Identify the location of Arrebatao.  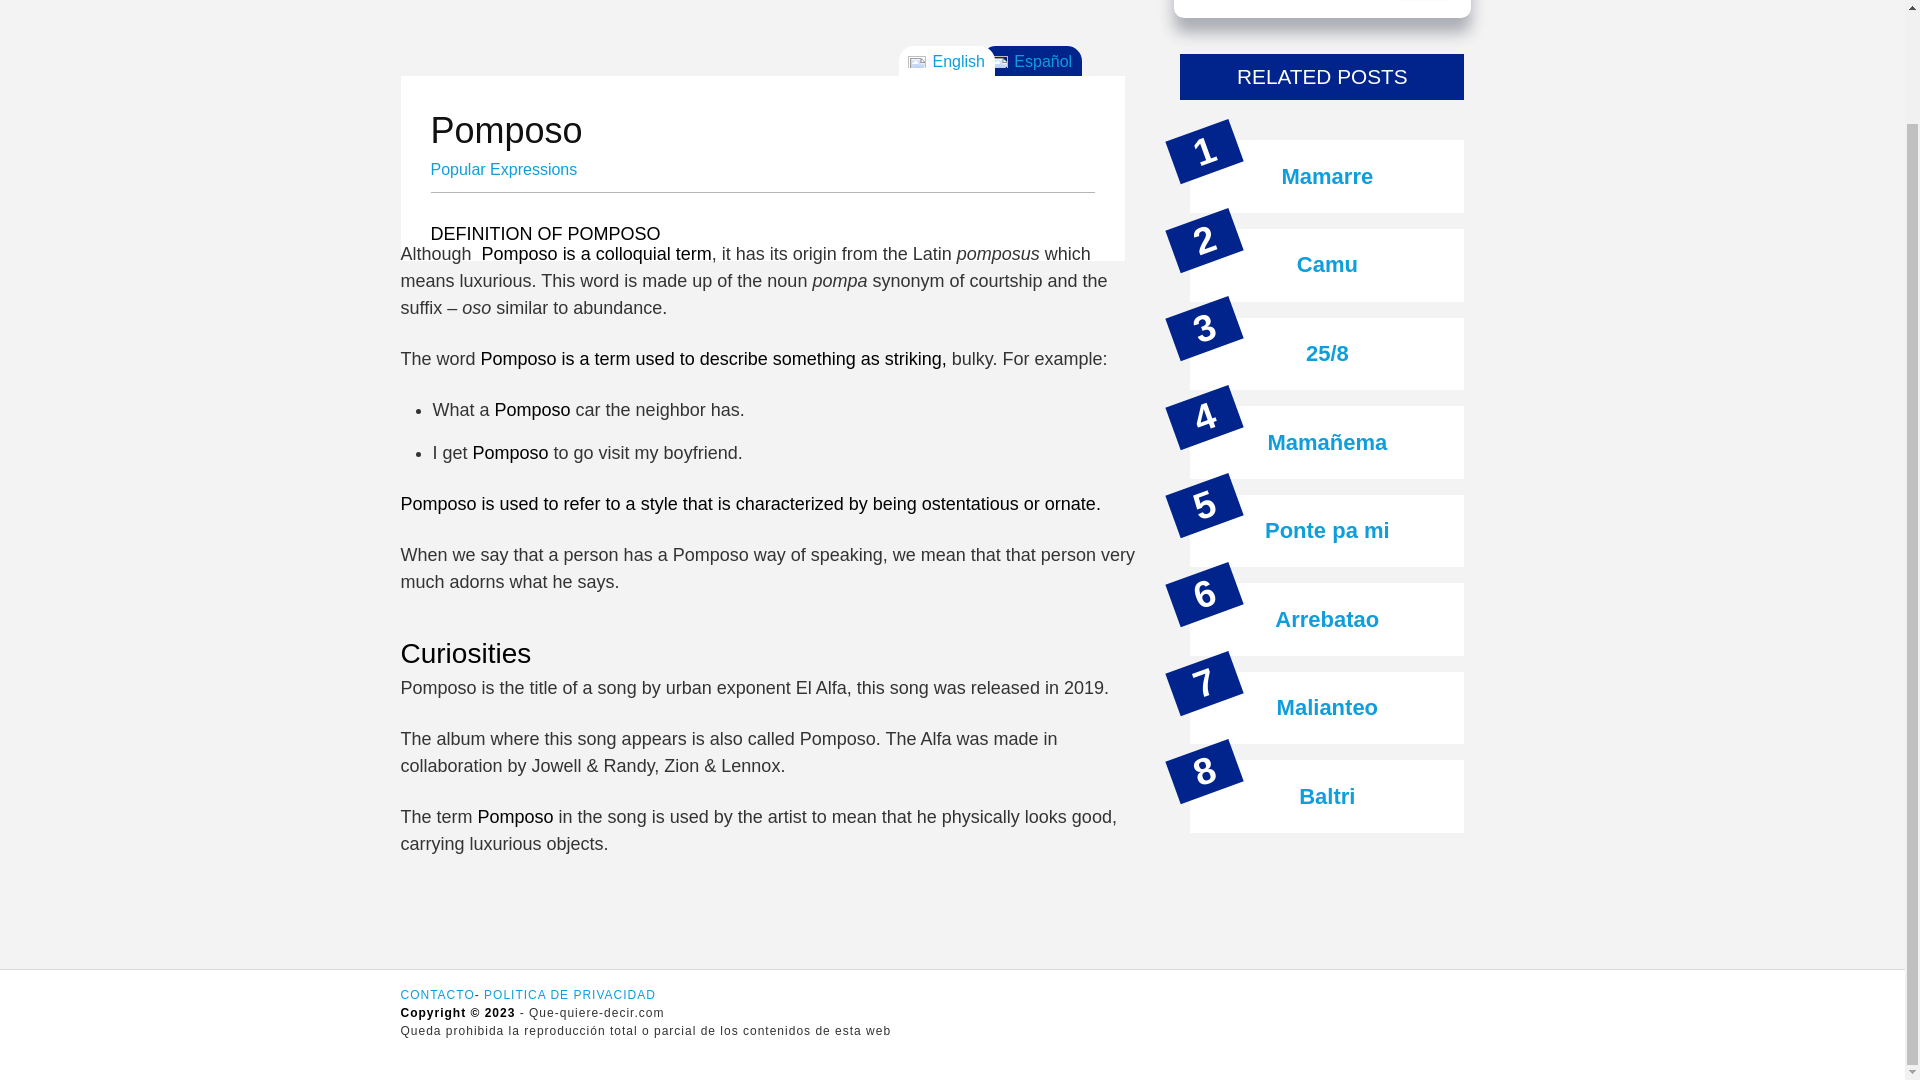
(1326, 618).